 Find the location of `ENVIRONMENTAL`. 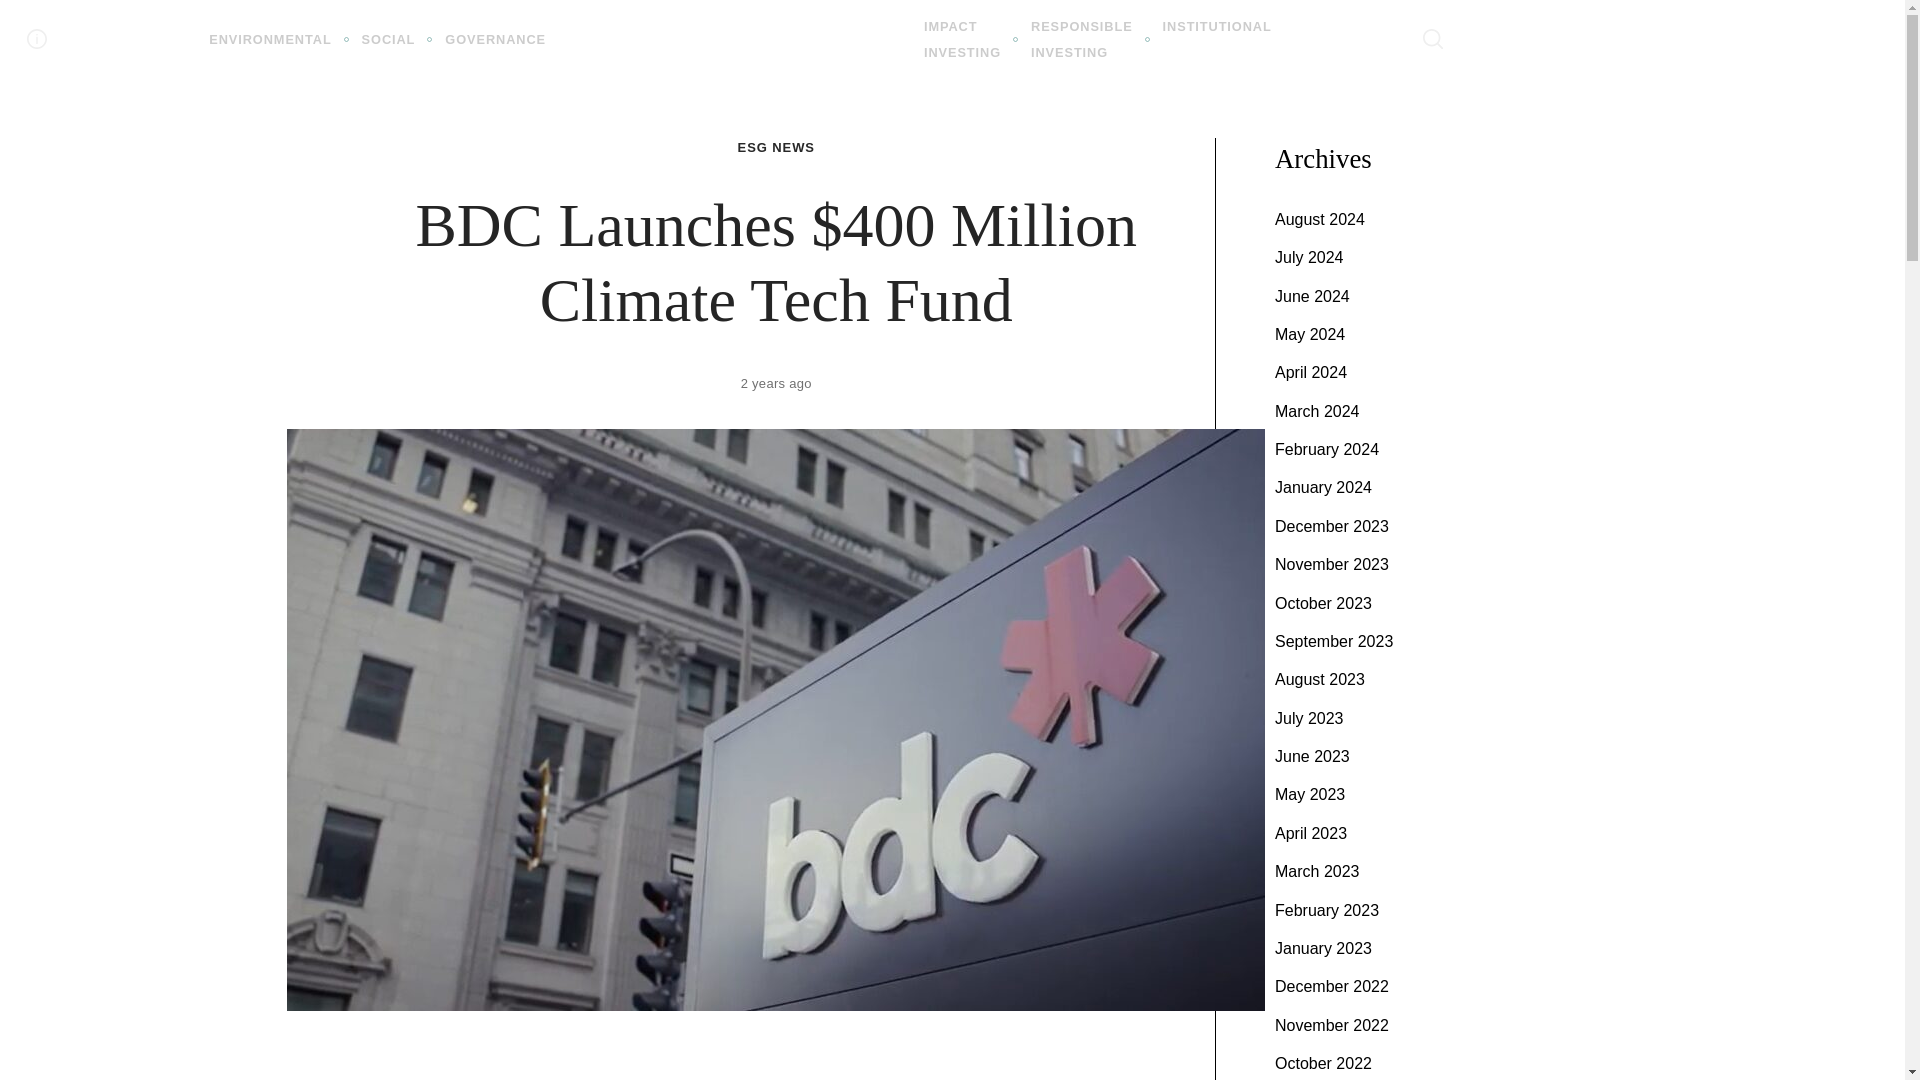

ENVIRONMENTAL is located at coordinates (1082, 40).